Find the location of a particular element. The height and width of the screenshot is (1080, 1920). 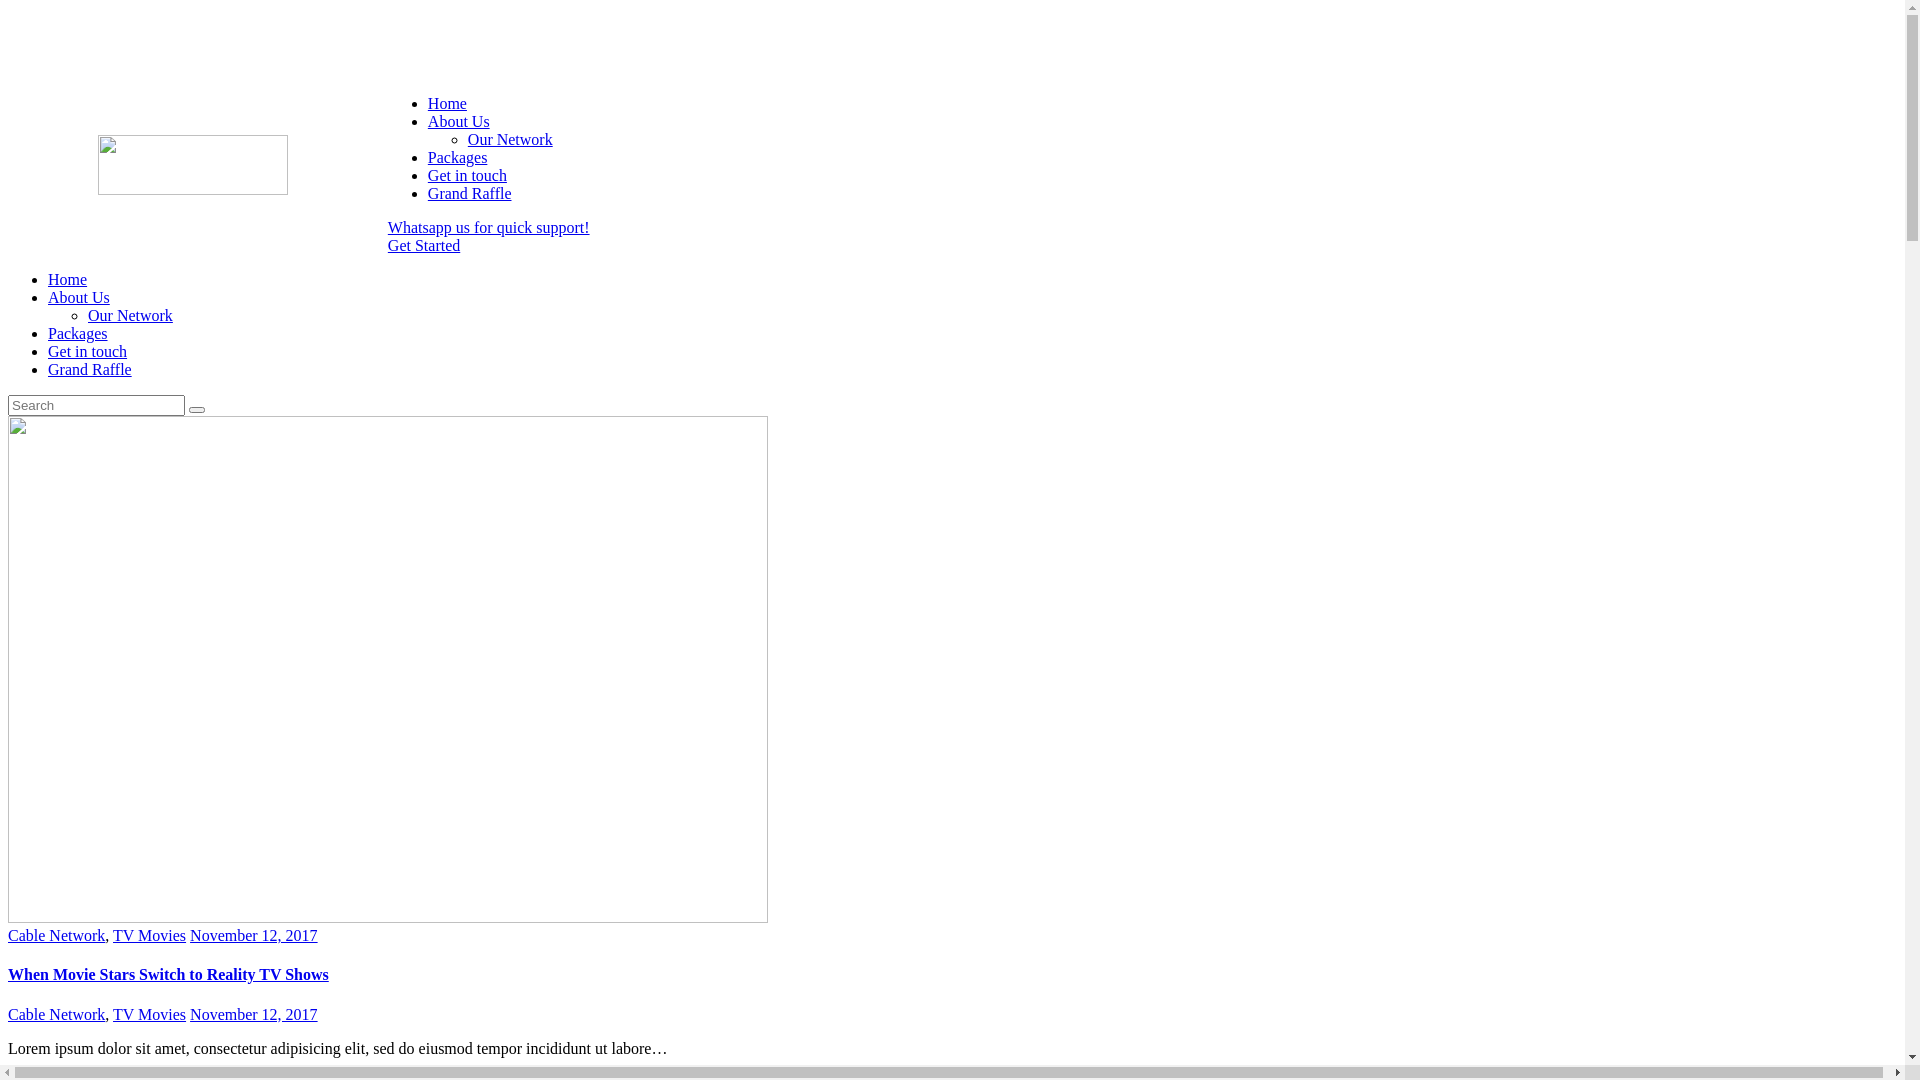

Get in touch is located at coordinates (88, 352).